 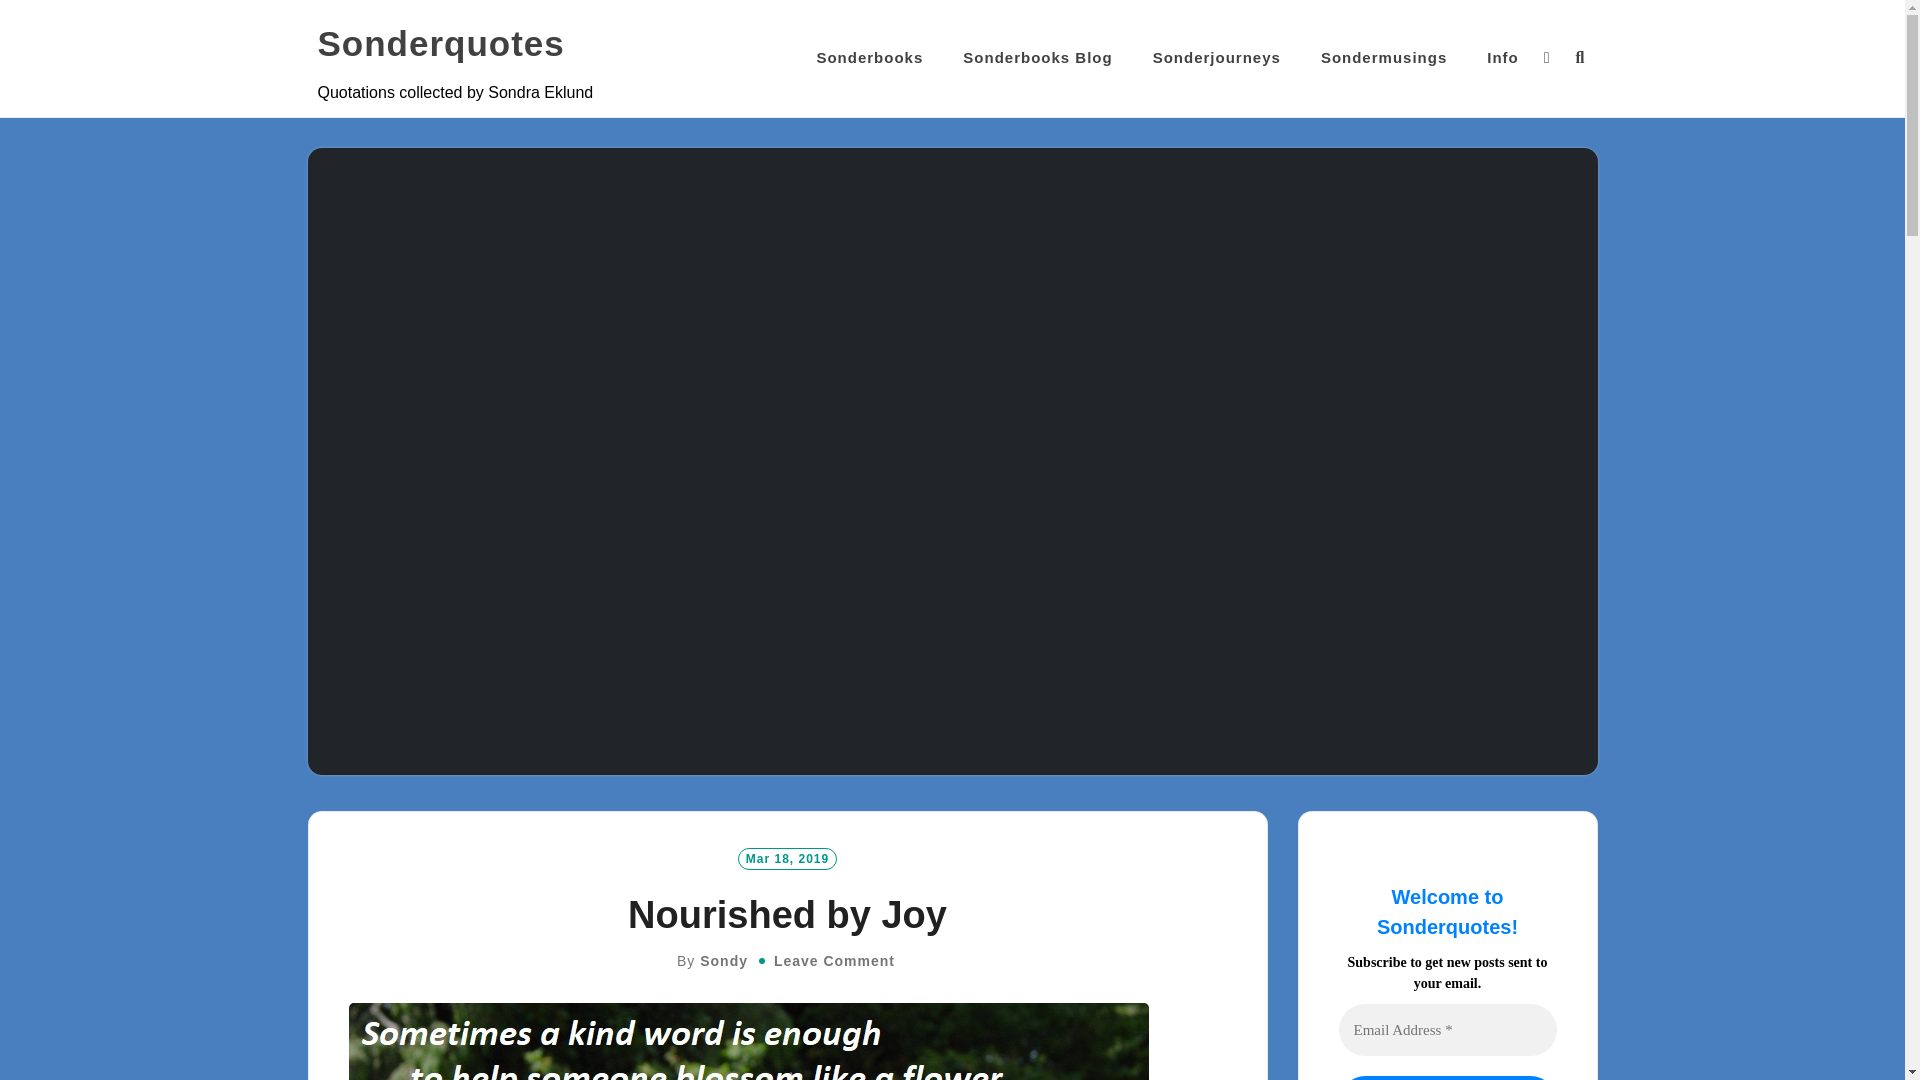 I want to click on Sonderbooks, so click(x=870, y=58).